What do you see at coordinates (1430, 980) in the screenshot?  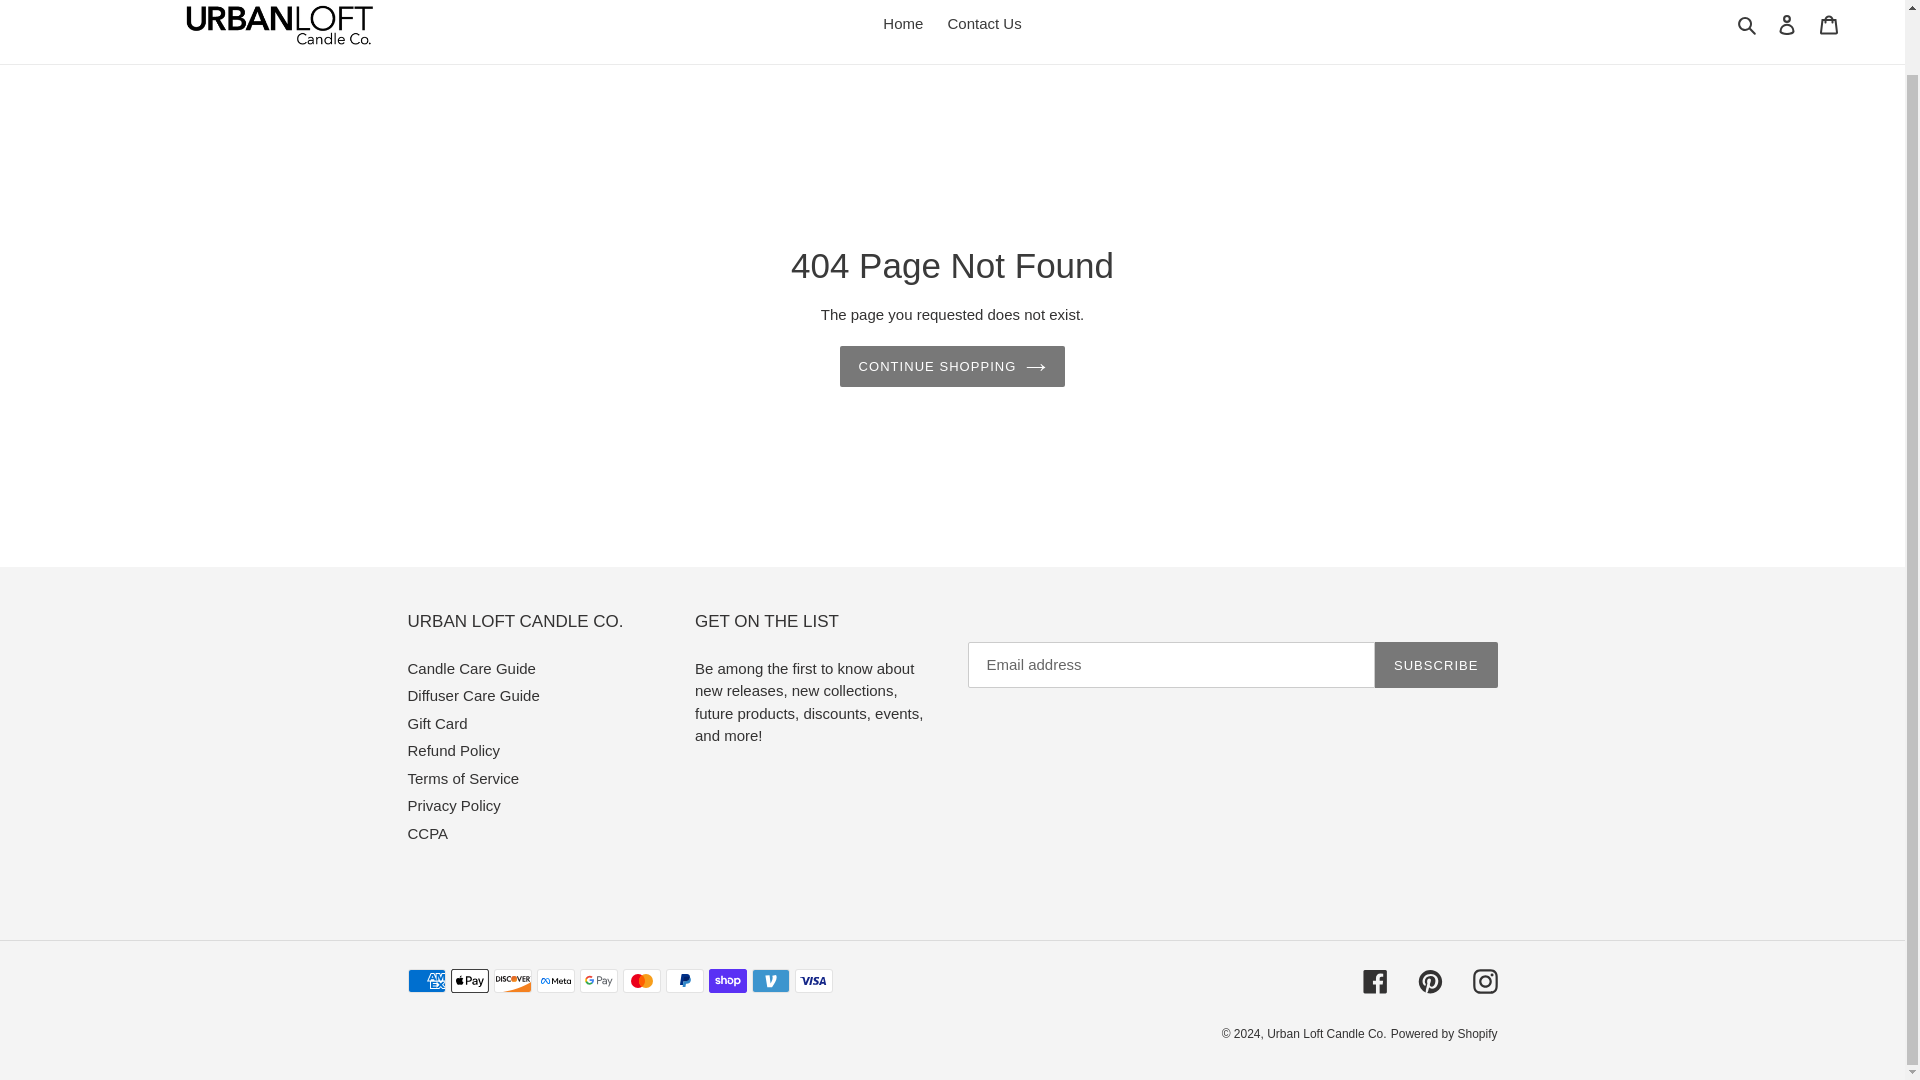 I see `Pinterest` at bounding box center [1430, 980].